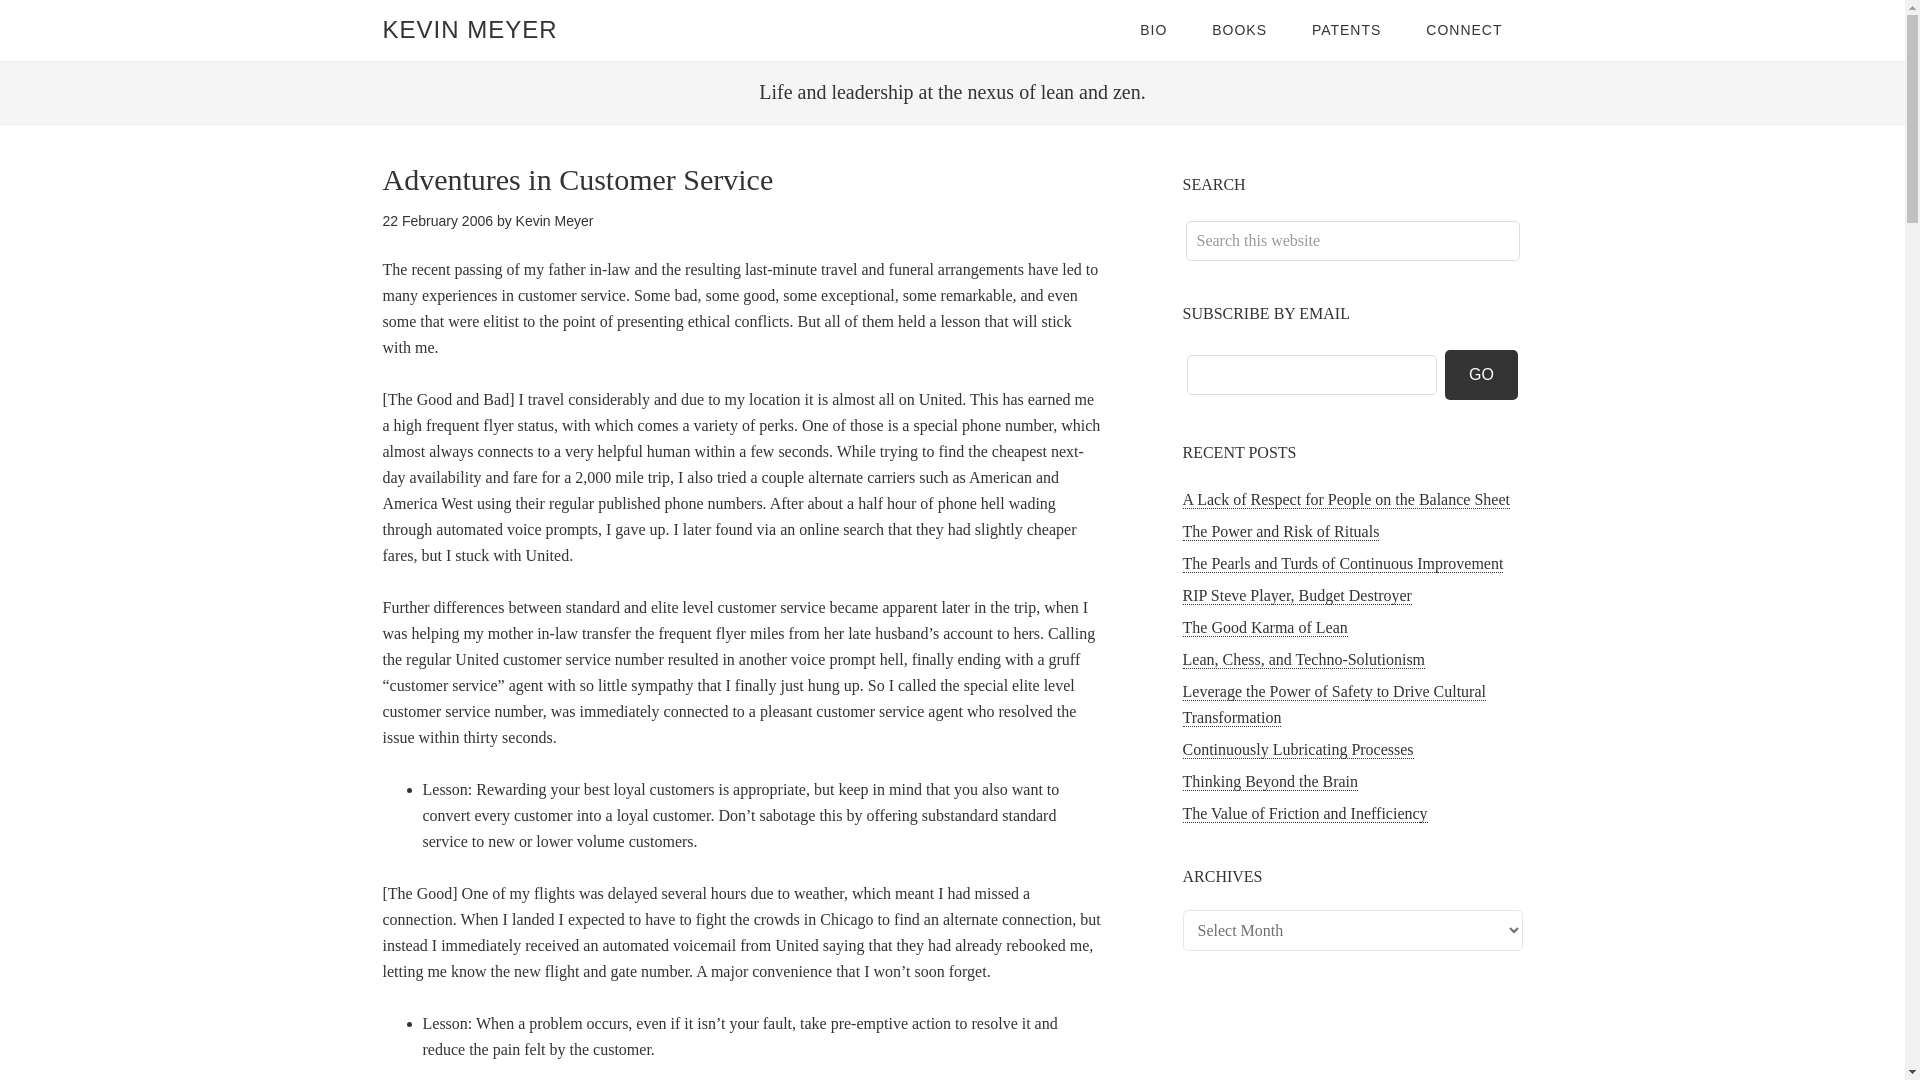 This screenshot has height=1080, width=1920. What do you see at coordinates (1270, 782) in the screenshot?
I see `Thinking Beyond the Brain` at bounding box center [1270, 782].